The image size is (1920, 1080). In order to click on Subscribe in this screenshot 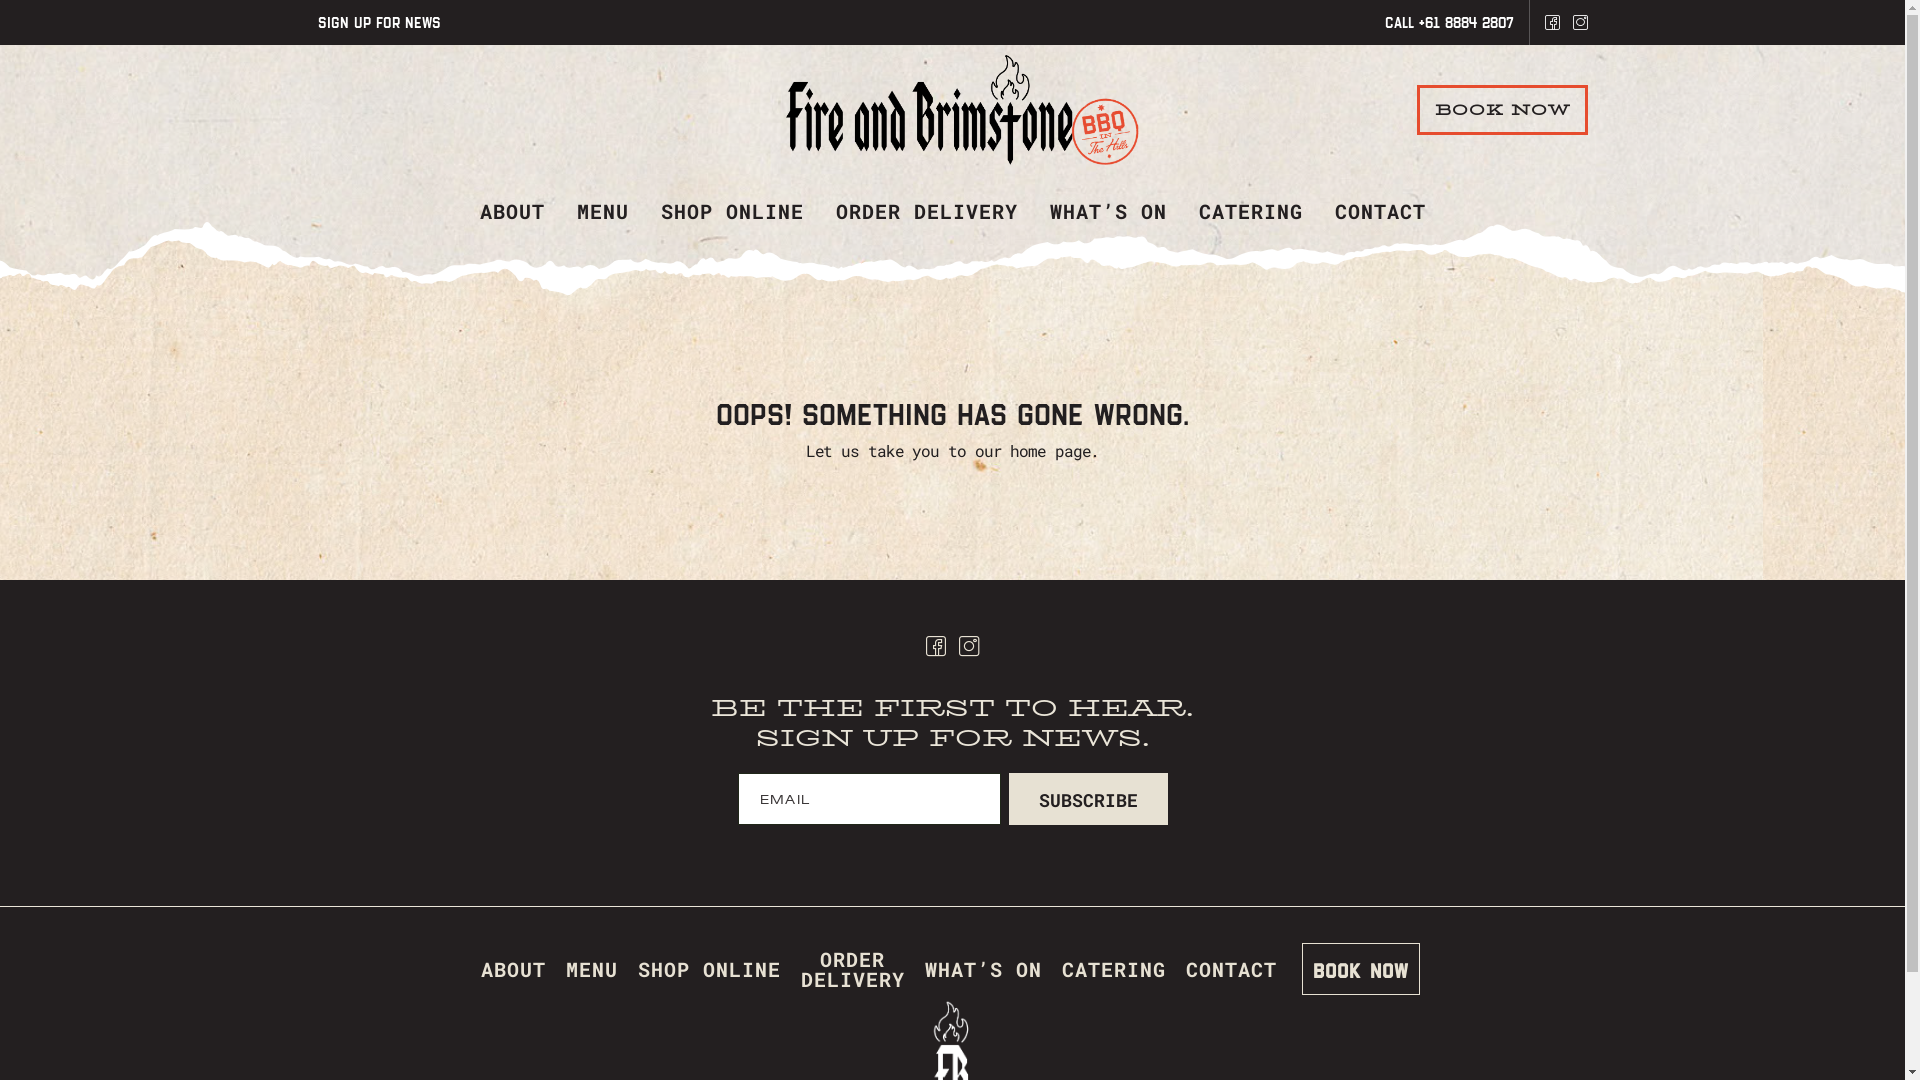, I will do `click(1088, 799)`.